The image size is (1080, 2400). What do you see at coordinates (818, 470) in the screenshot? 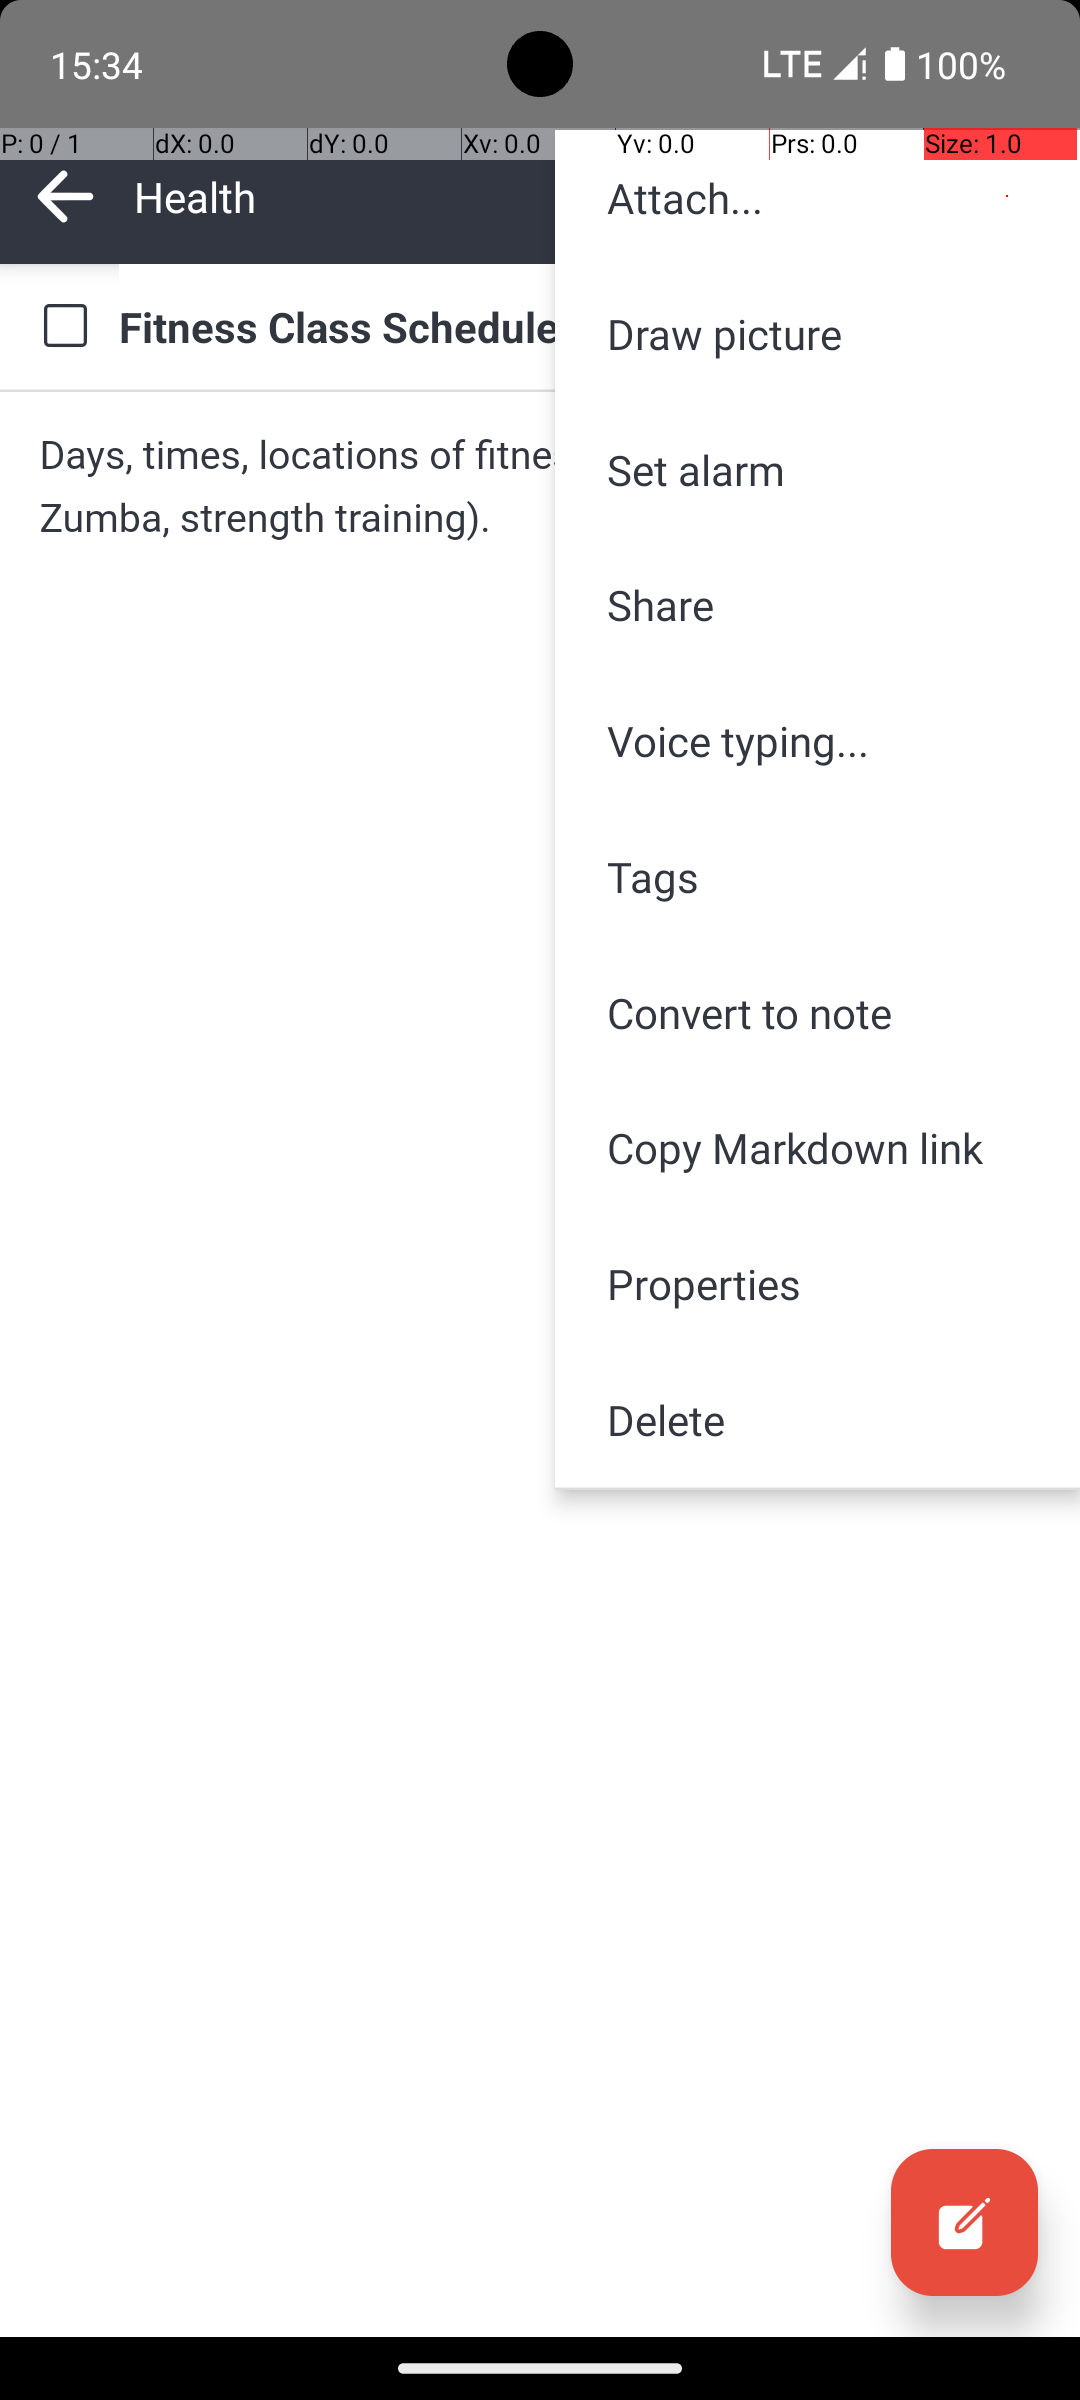
I see `Set alarm` at bounding box center [818, 470].